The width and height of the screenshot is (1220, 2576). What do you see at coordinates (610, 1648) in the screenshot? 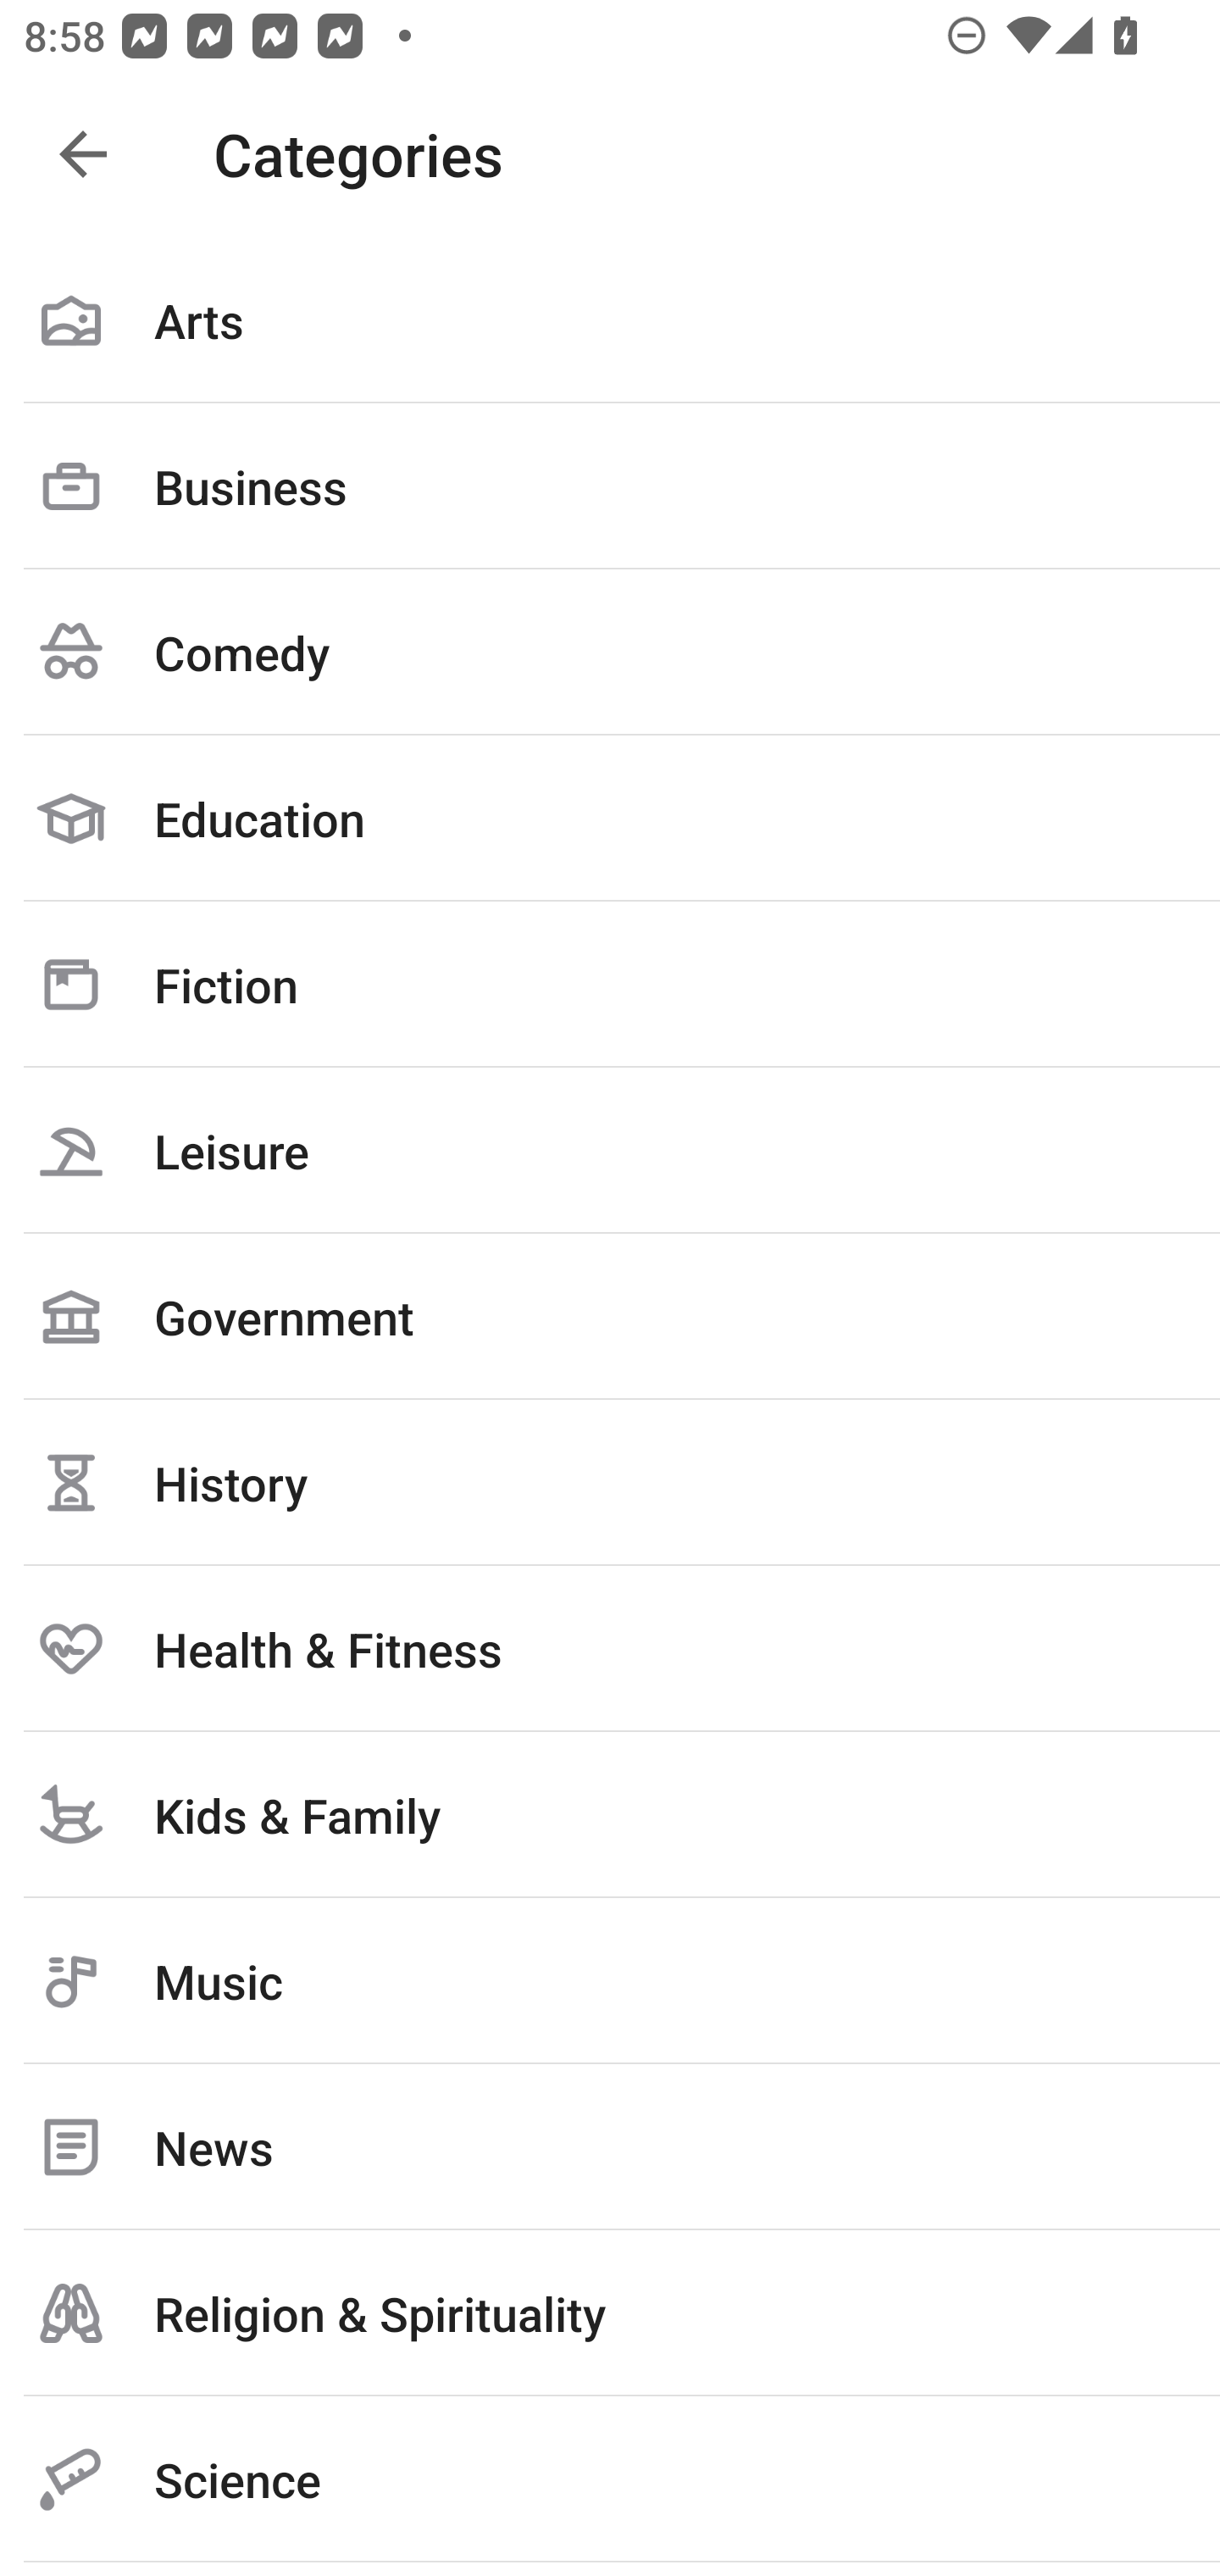
I see `Health & Fitness` at bounding box center [610, 1648].